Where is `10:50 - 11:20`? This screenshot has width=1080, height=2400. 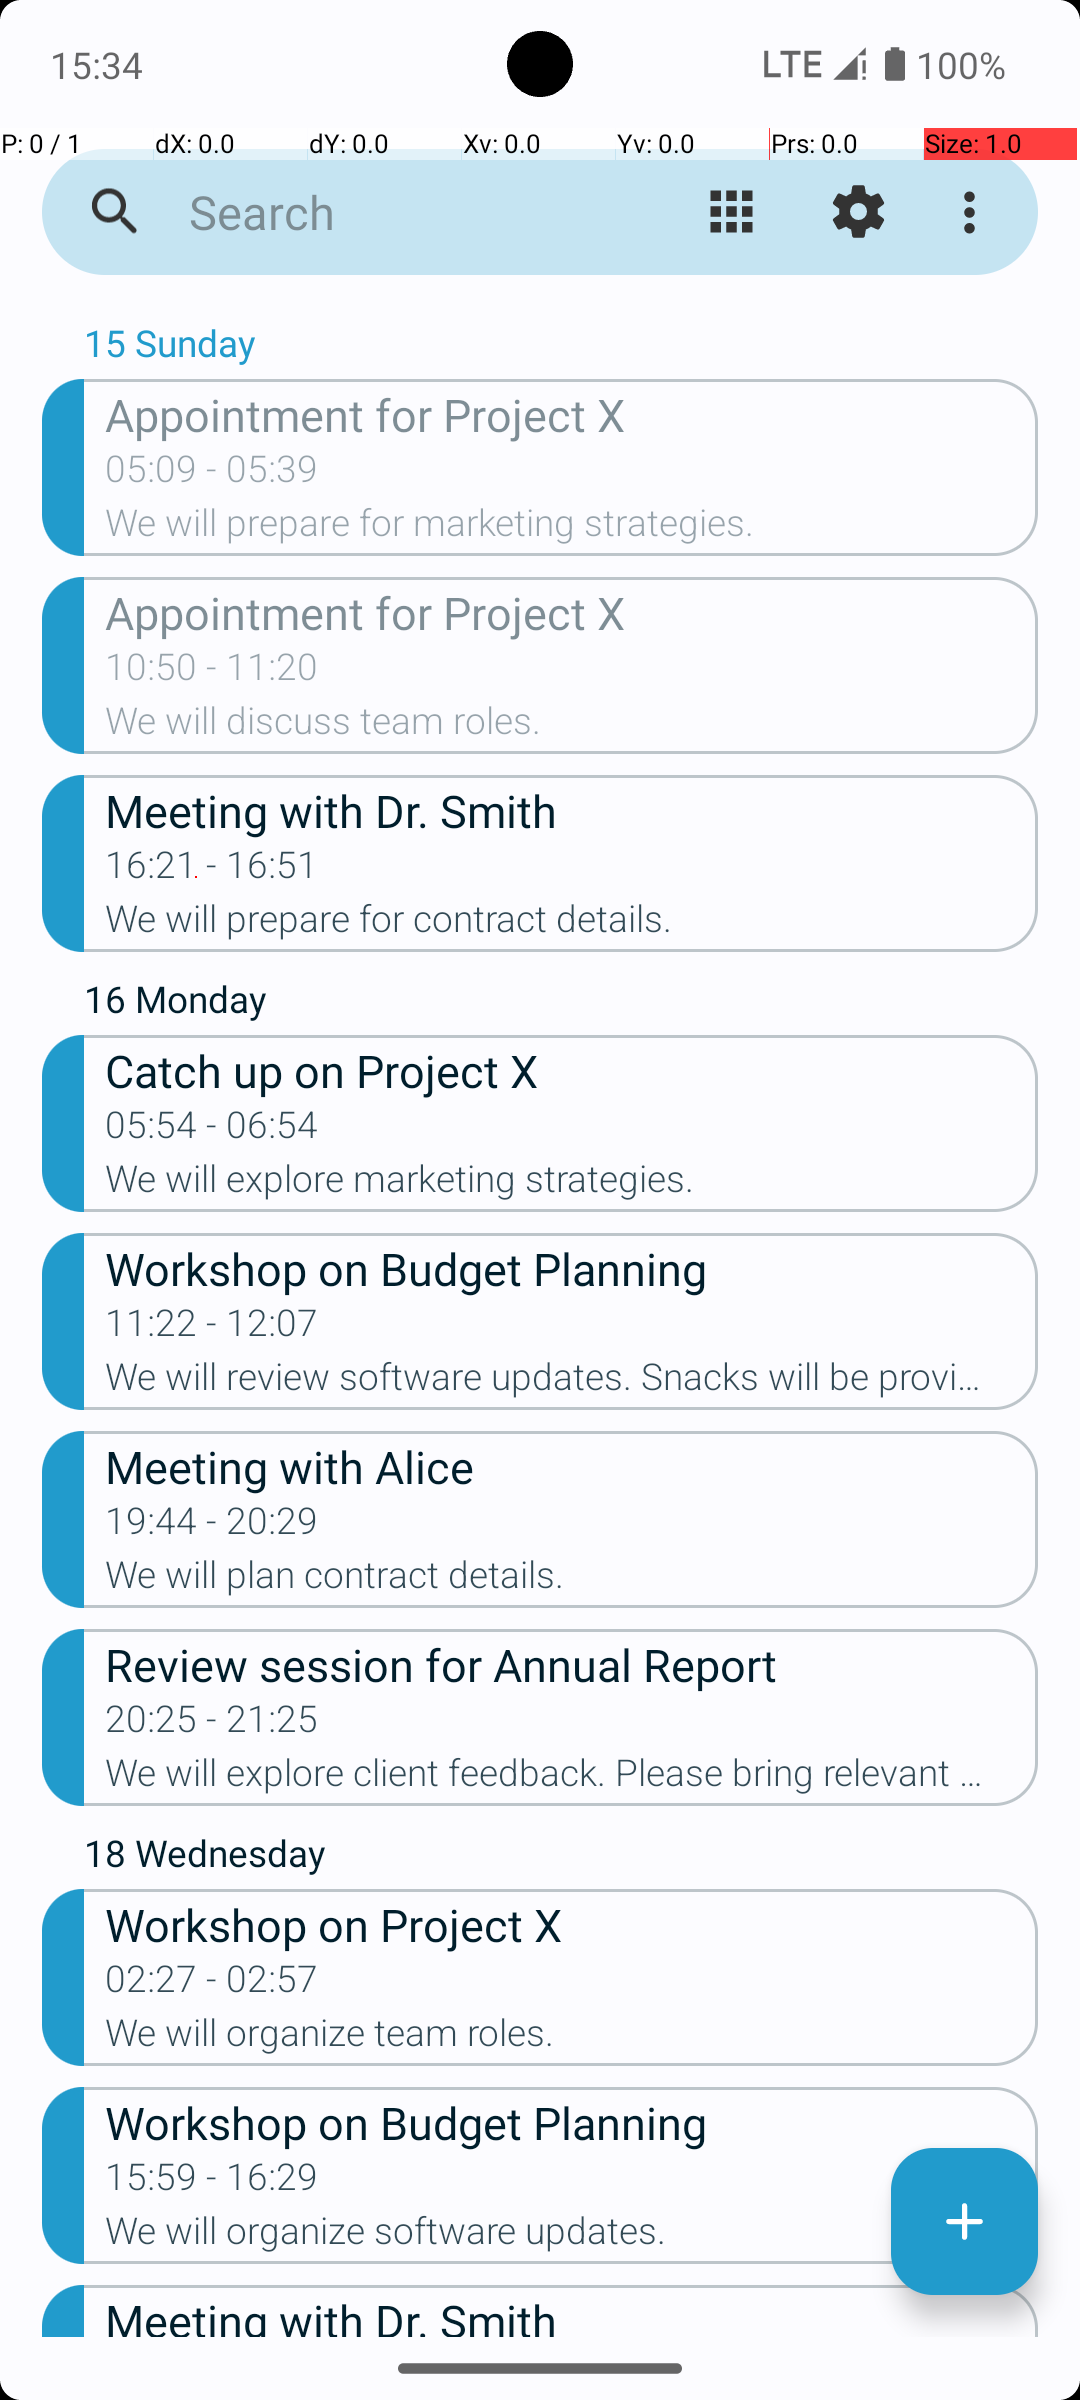
10:50 - 11:20 is located at coordinates (212, 673).